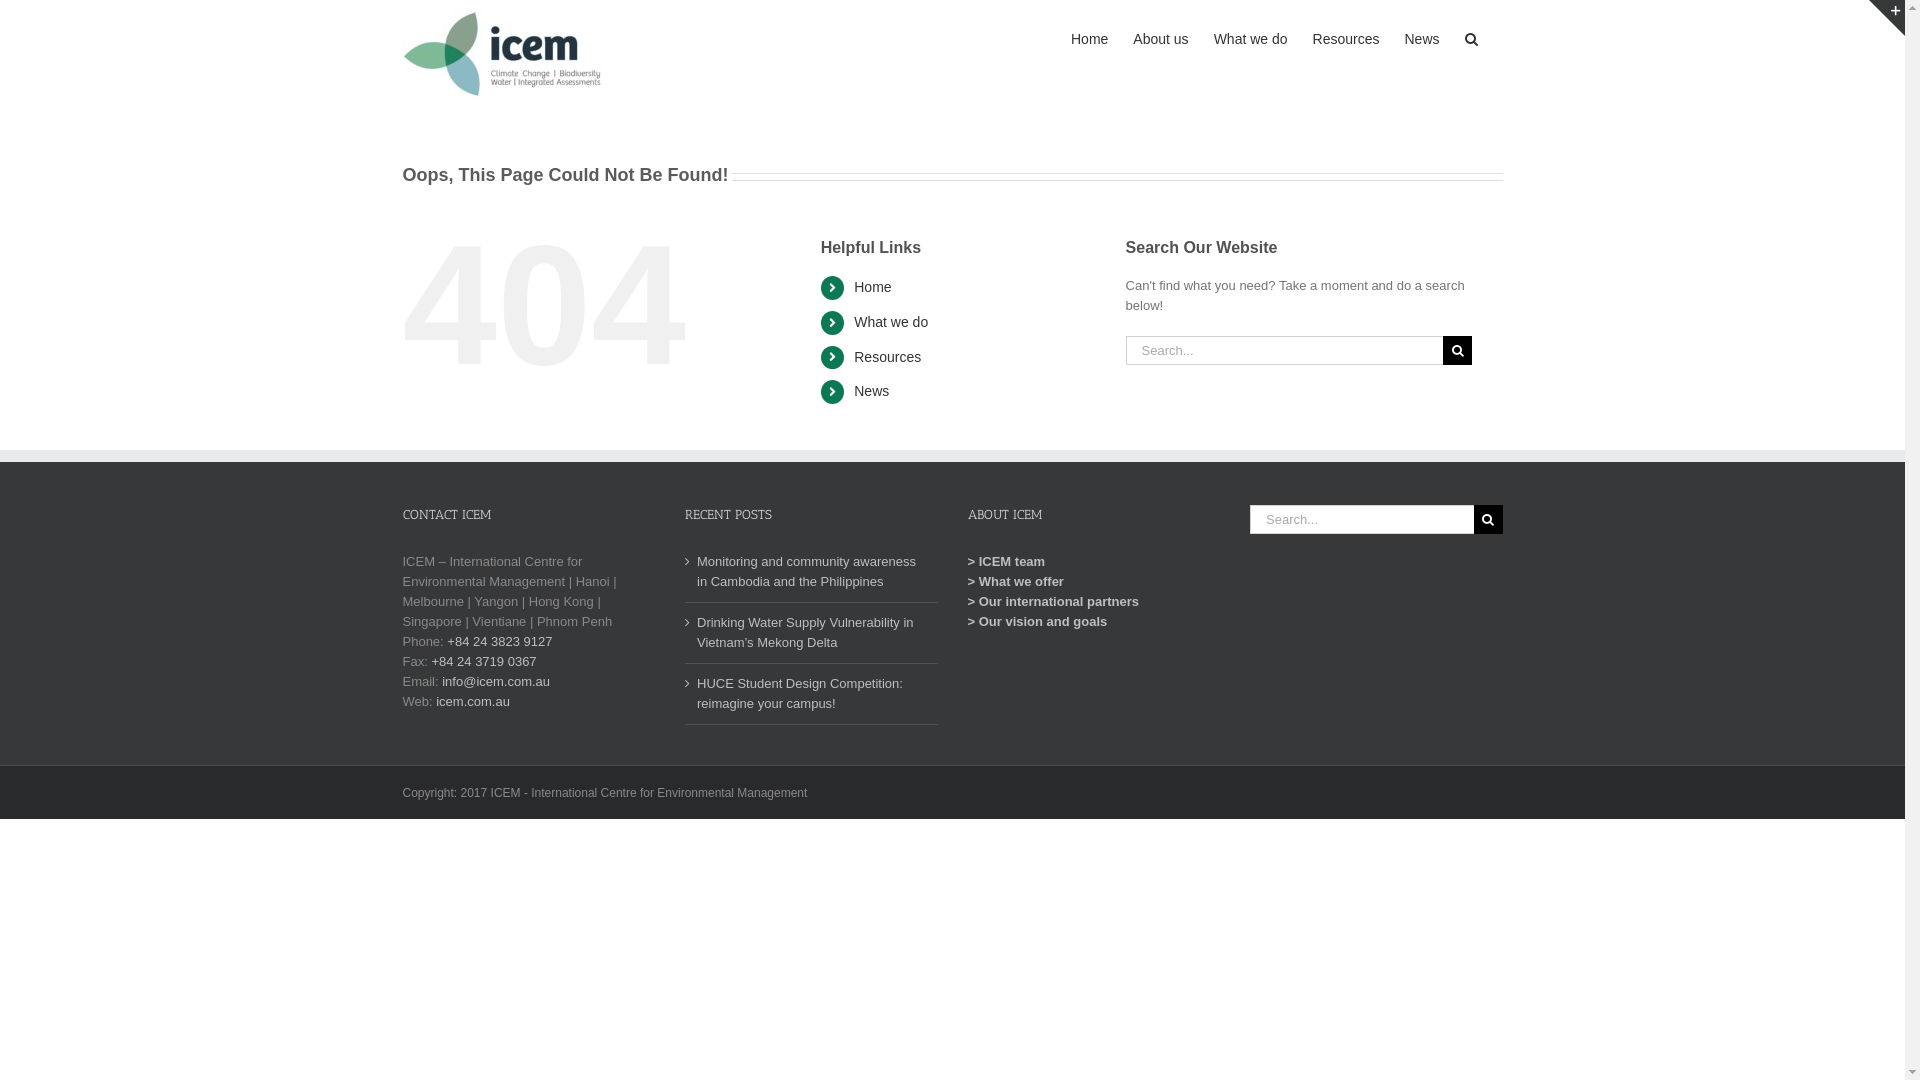 The width and height of the screenshot is (1920, 1080). What do you see at coordinates (1054, 602) in the screenshot?
I see `> Our international partners` at bounding box center [1054, 602].